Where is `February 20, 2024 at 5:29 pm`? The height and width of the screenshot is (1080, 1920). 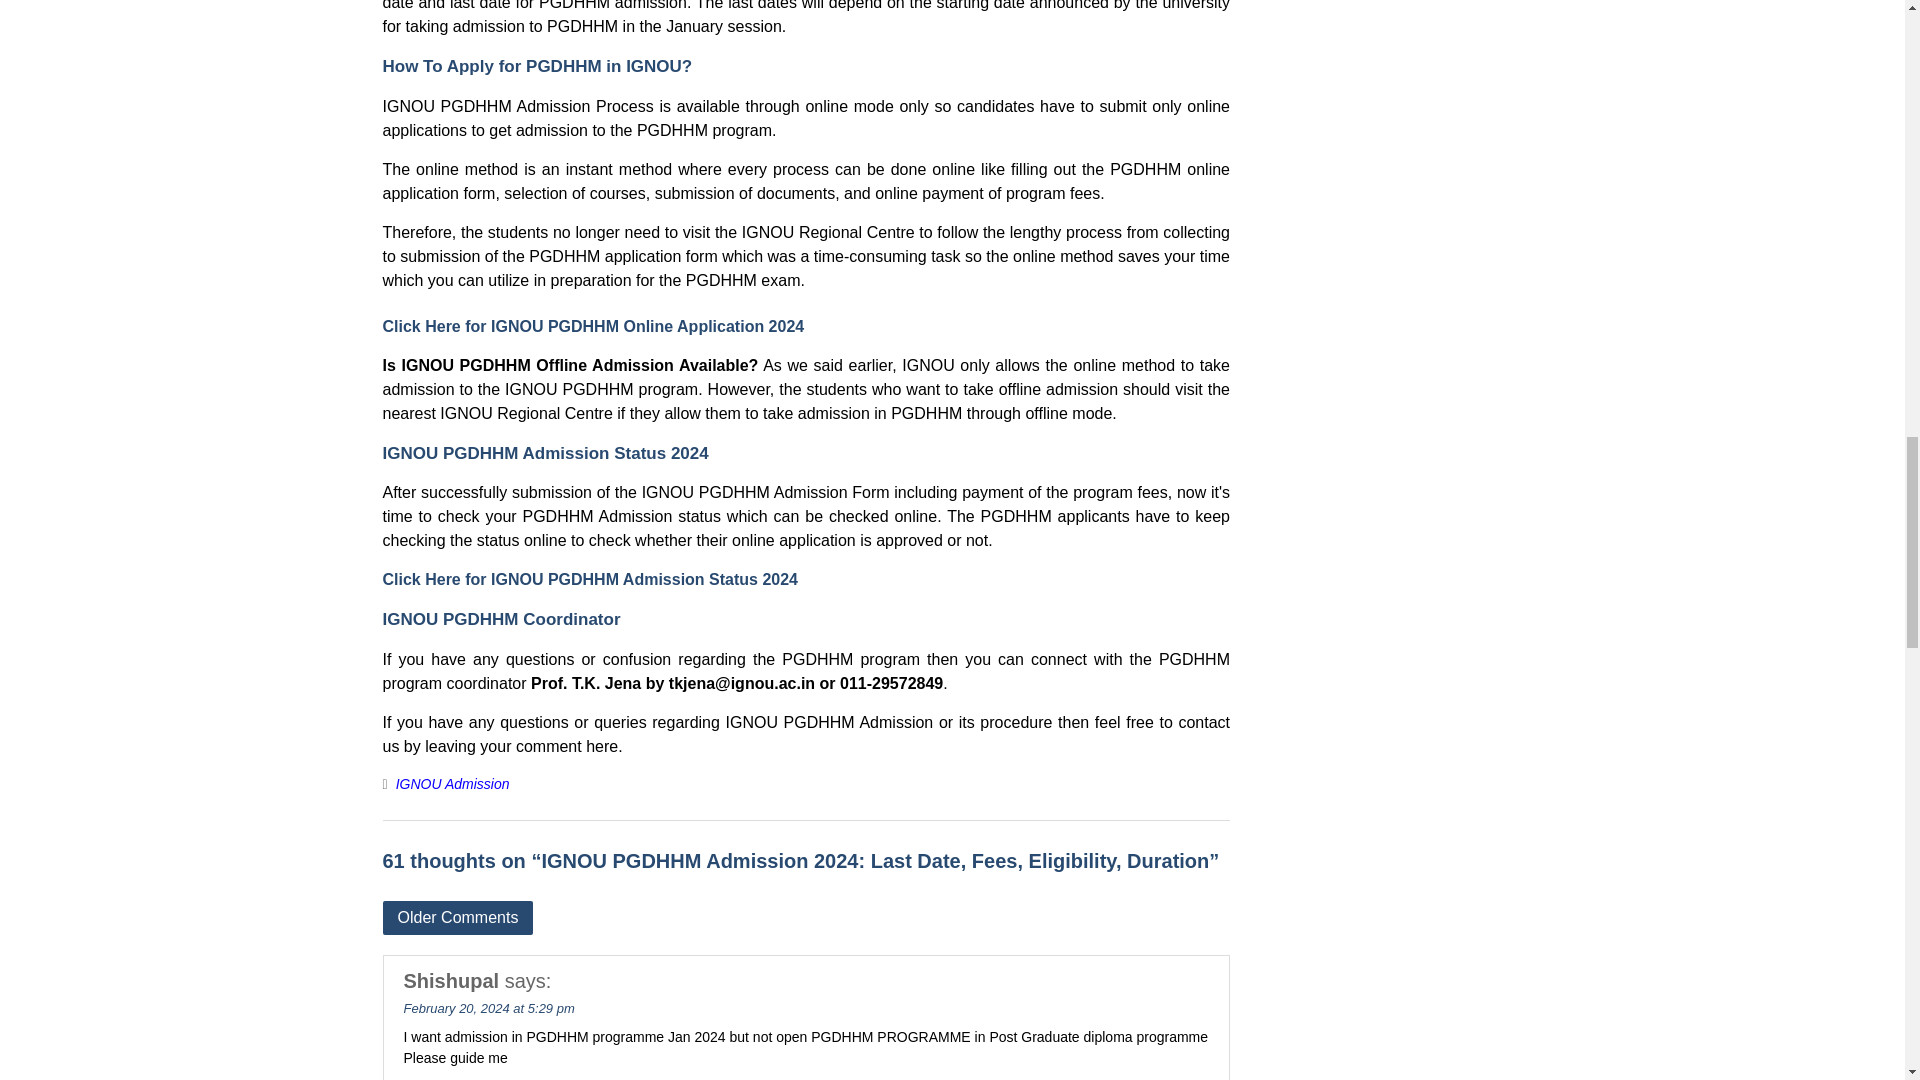
February 20, 2024 at 5:29 pm is located at coordinates (488, 1008).